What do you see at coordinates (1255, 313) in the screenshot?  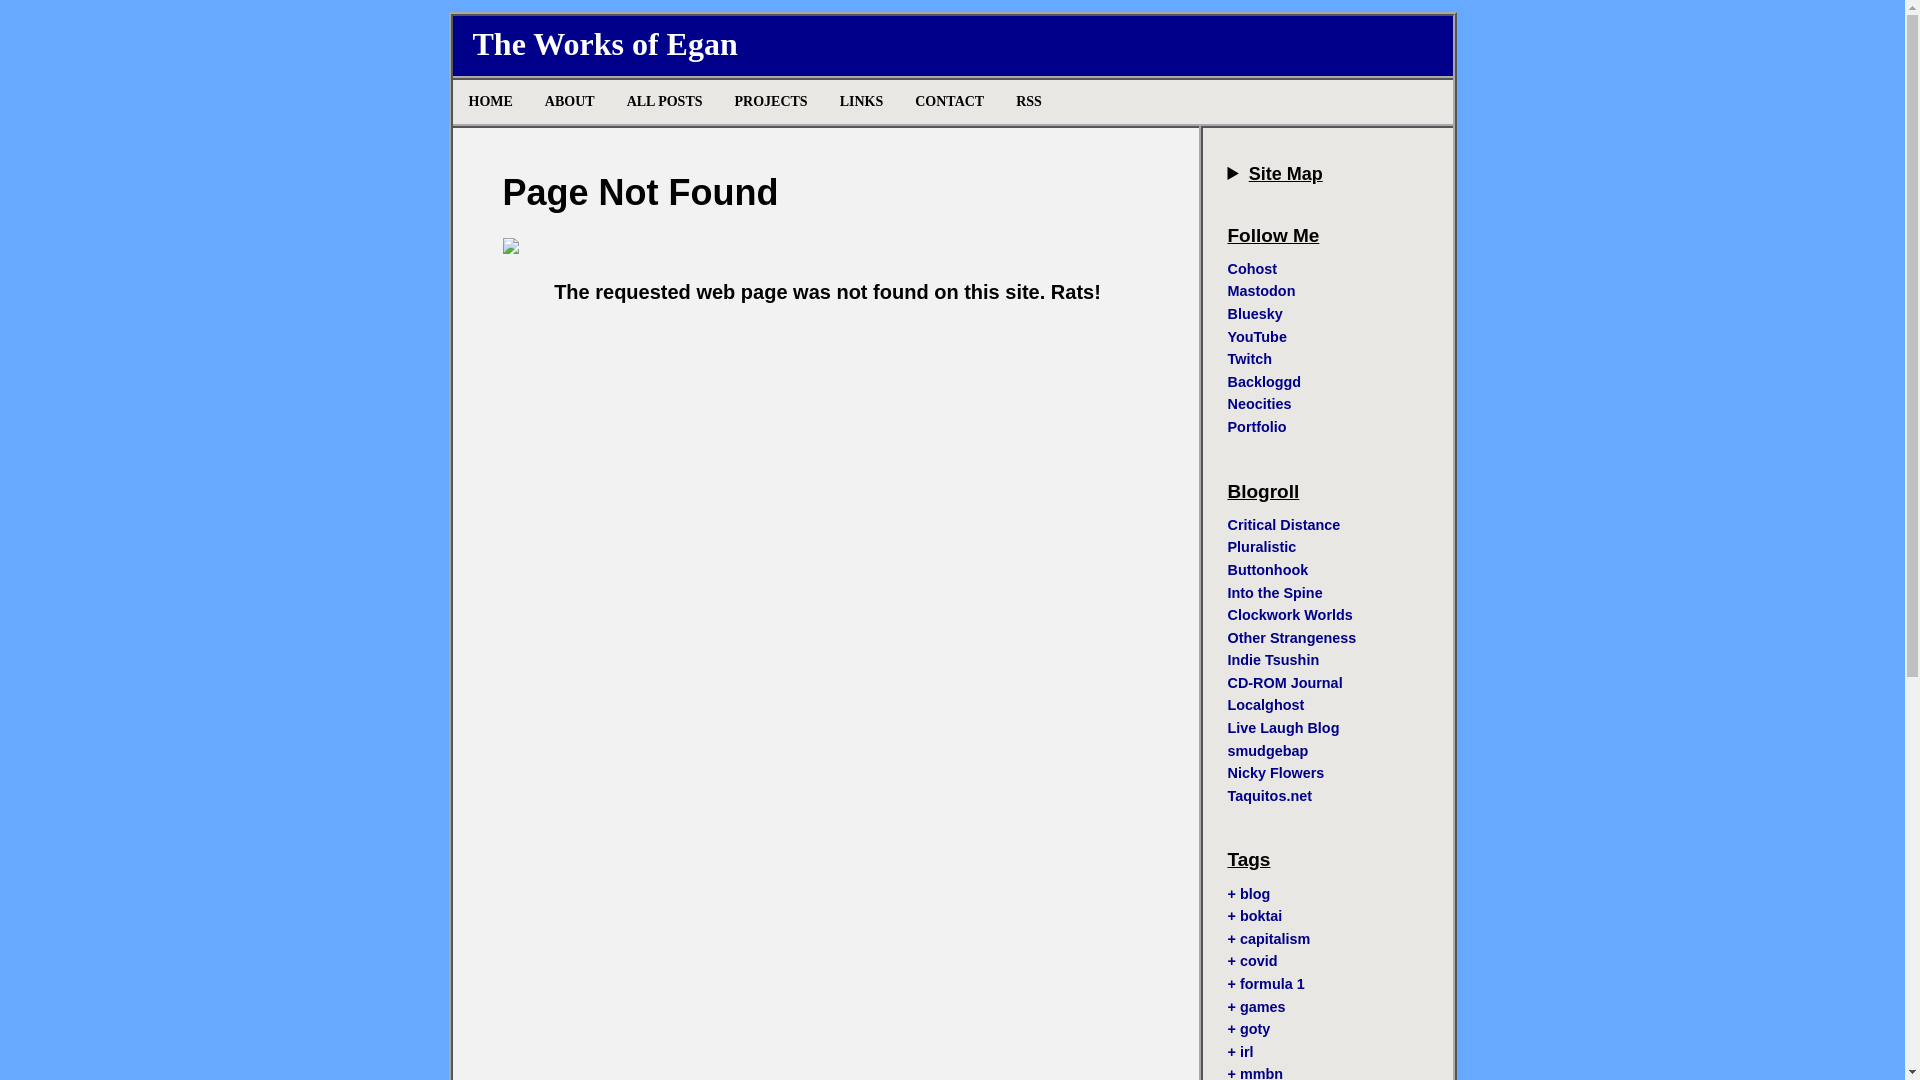 I see `Bluesky` at bounding box center [1255, 313].